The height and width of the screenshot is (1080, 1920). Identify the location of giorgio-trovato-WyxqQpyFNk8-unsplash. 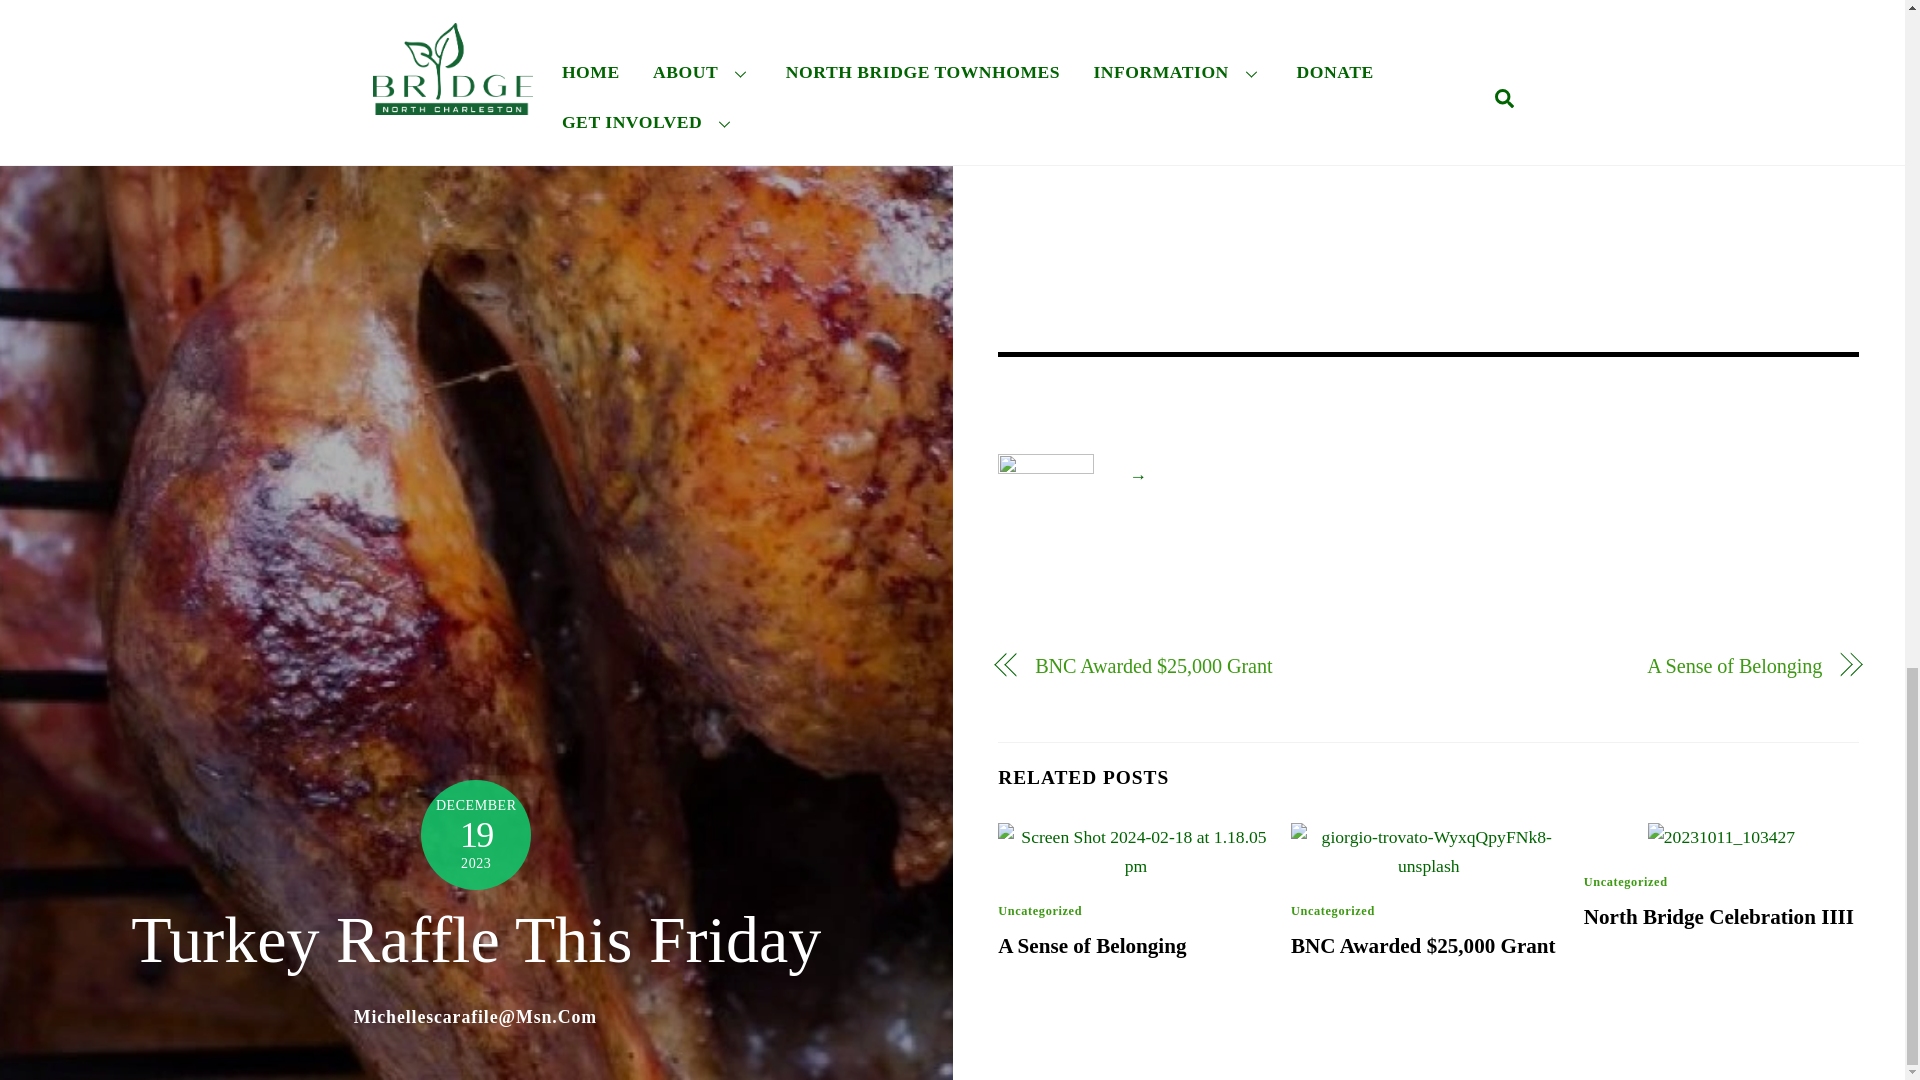
(1428, 852).